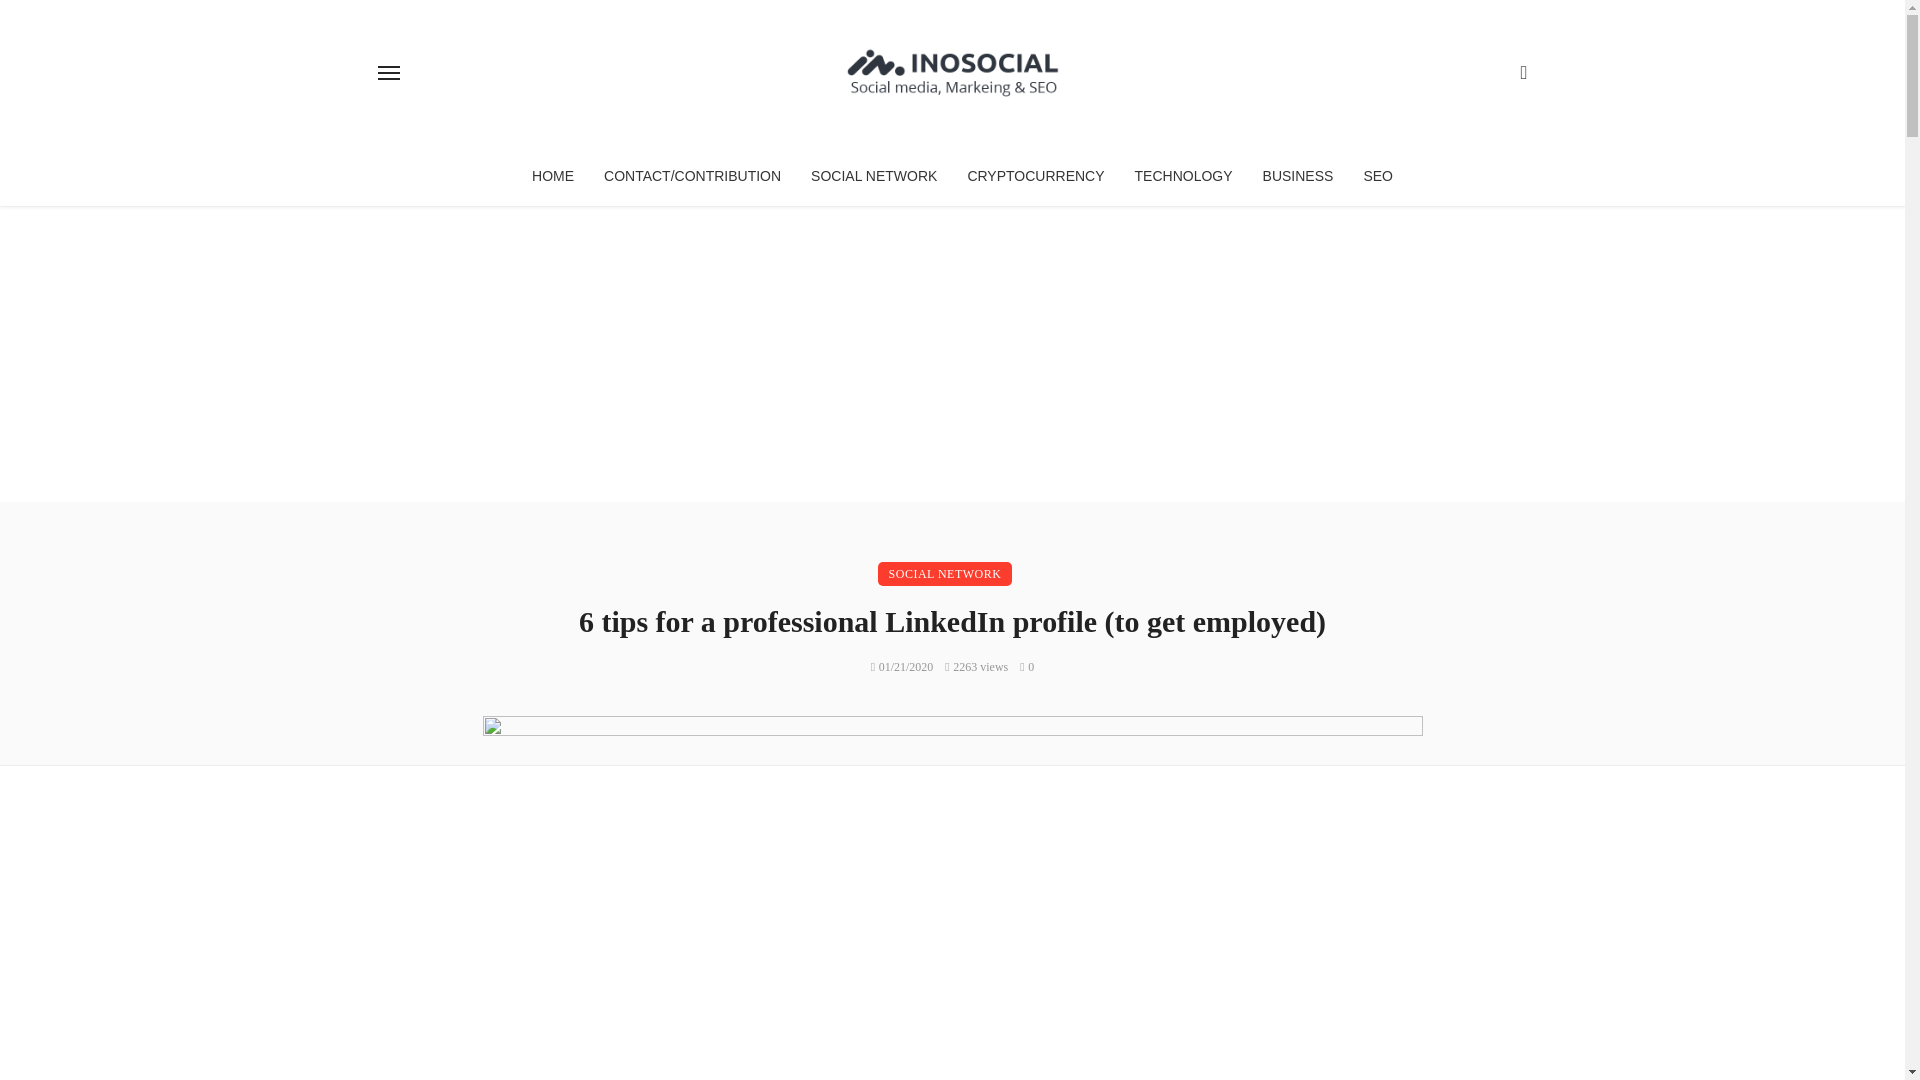 The height and width of the screenshot is (1080, 1920). Describe the element at coordinates (902, 666) in the screenshot. I see `January 21, 2020 at 8:30 am` at that location.